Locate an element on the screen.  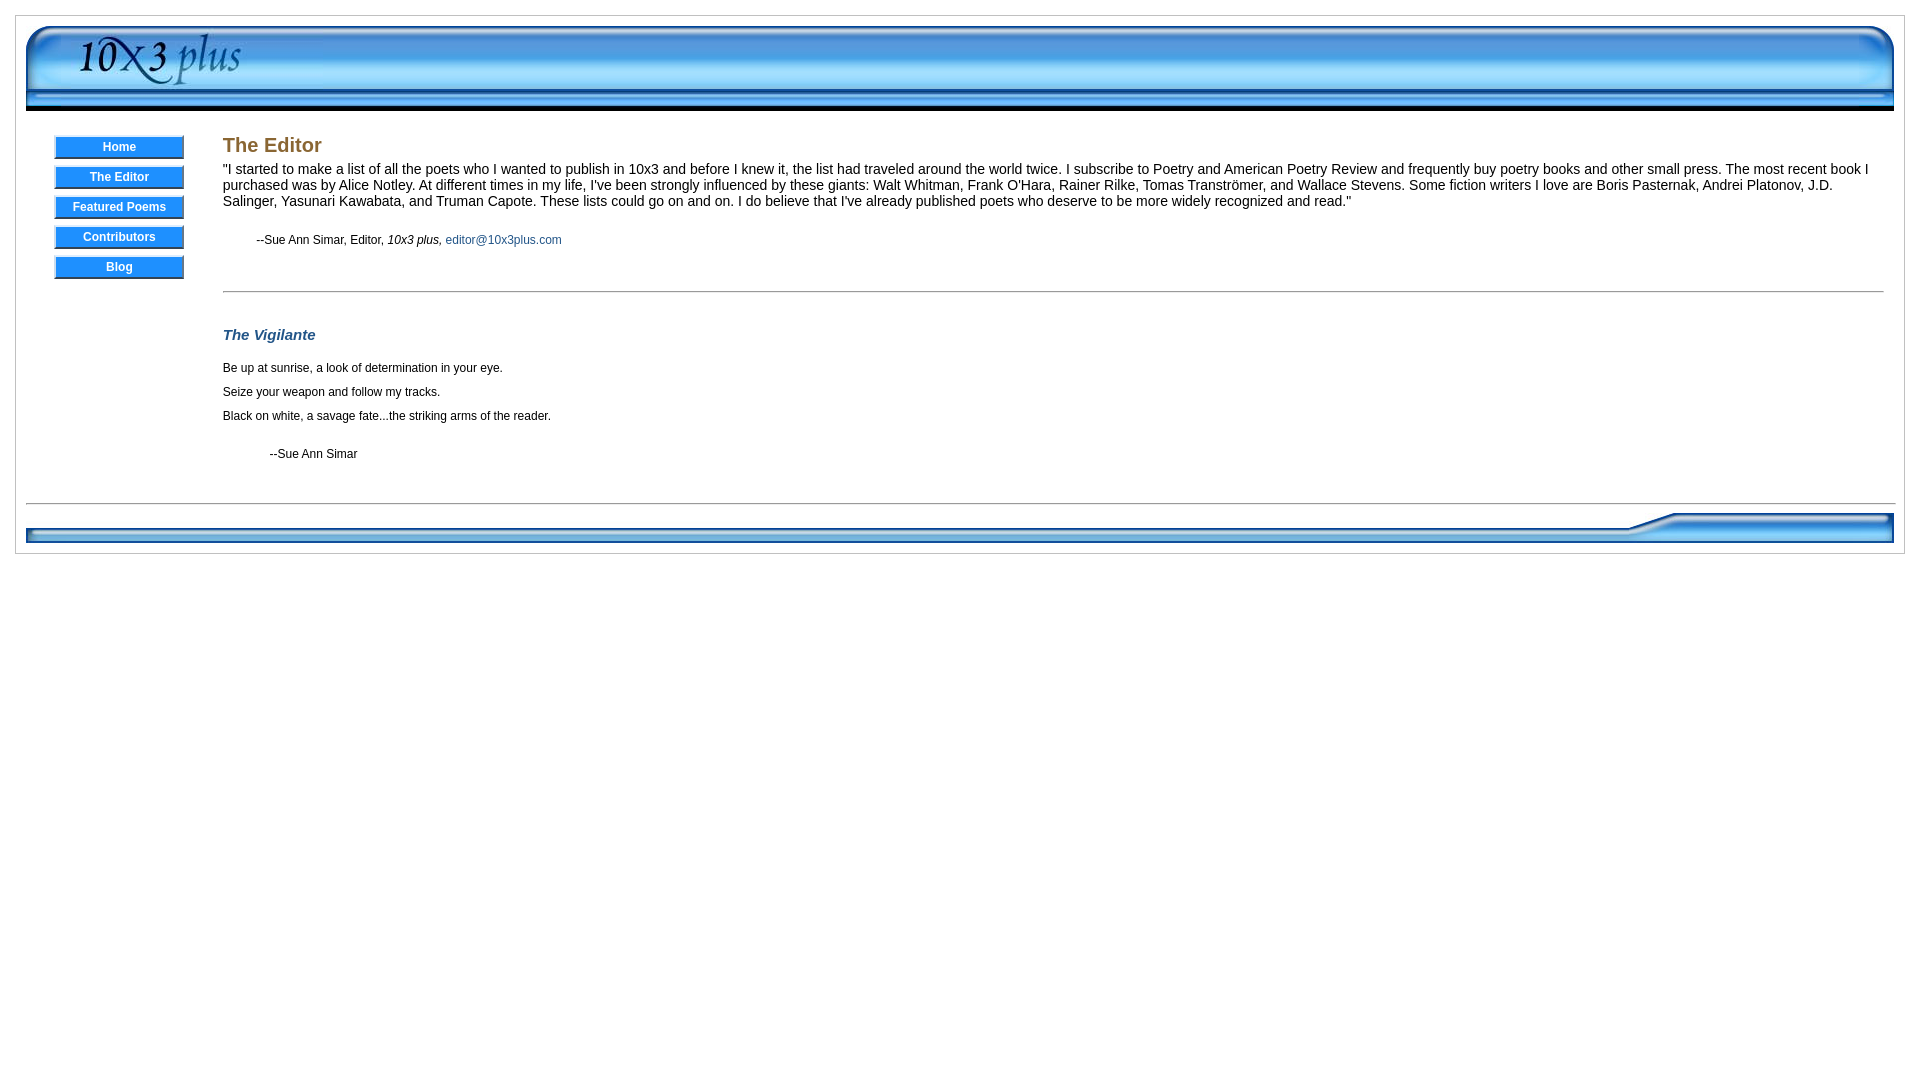
Contributors is located at coordinates (119, 237).